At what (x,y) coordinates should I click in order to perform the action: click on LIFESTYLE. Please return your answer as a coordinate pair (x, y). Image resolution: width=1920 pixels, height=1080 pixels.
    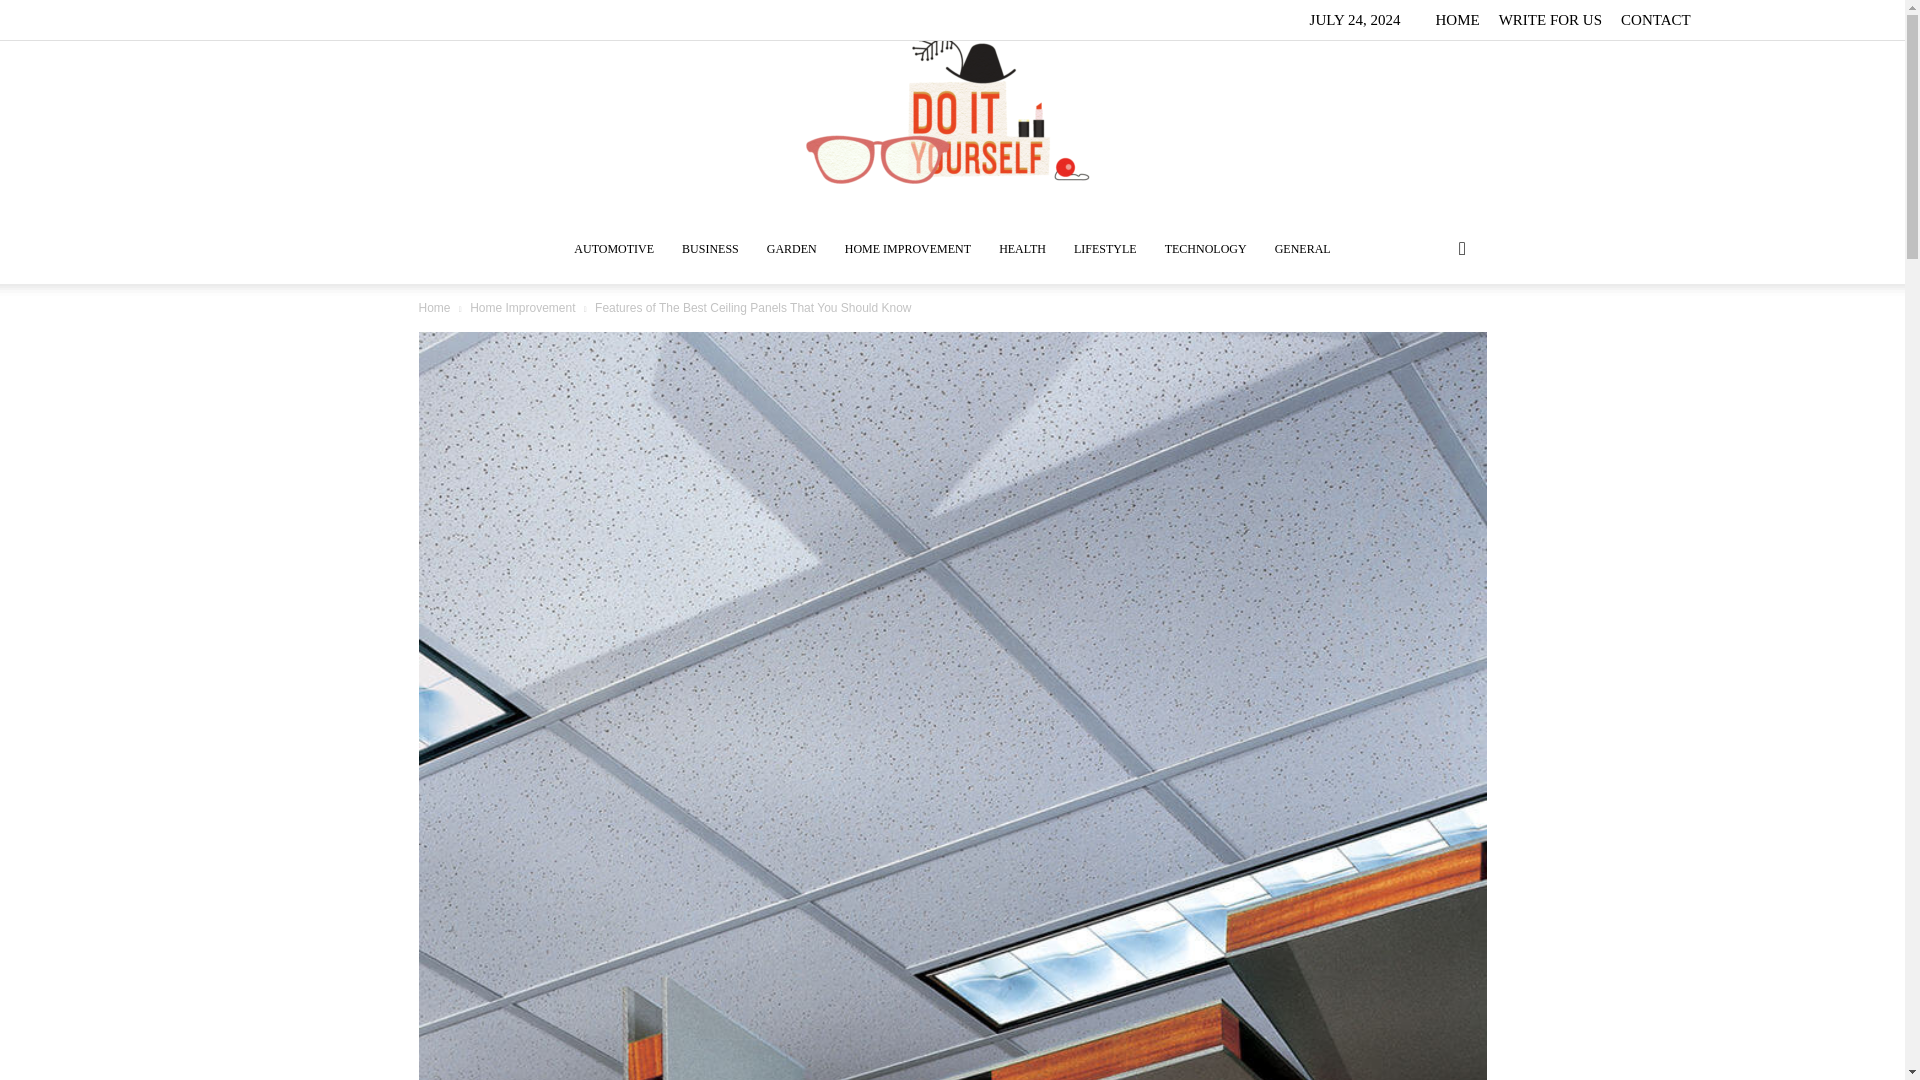
    Looking at the image, I should click on (1104, 248).